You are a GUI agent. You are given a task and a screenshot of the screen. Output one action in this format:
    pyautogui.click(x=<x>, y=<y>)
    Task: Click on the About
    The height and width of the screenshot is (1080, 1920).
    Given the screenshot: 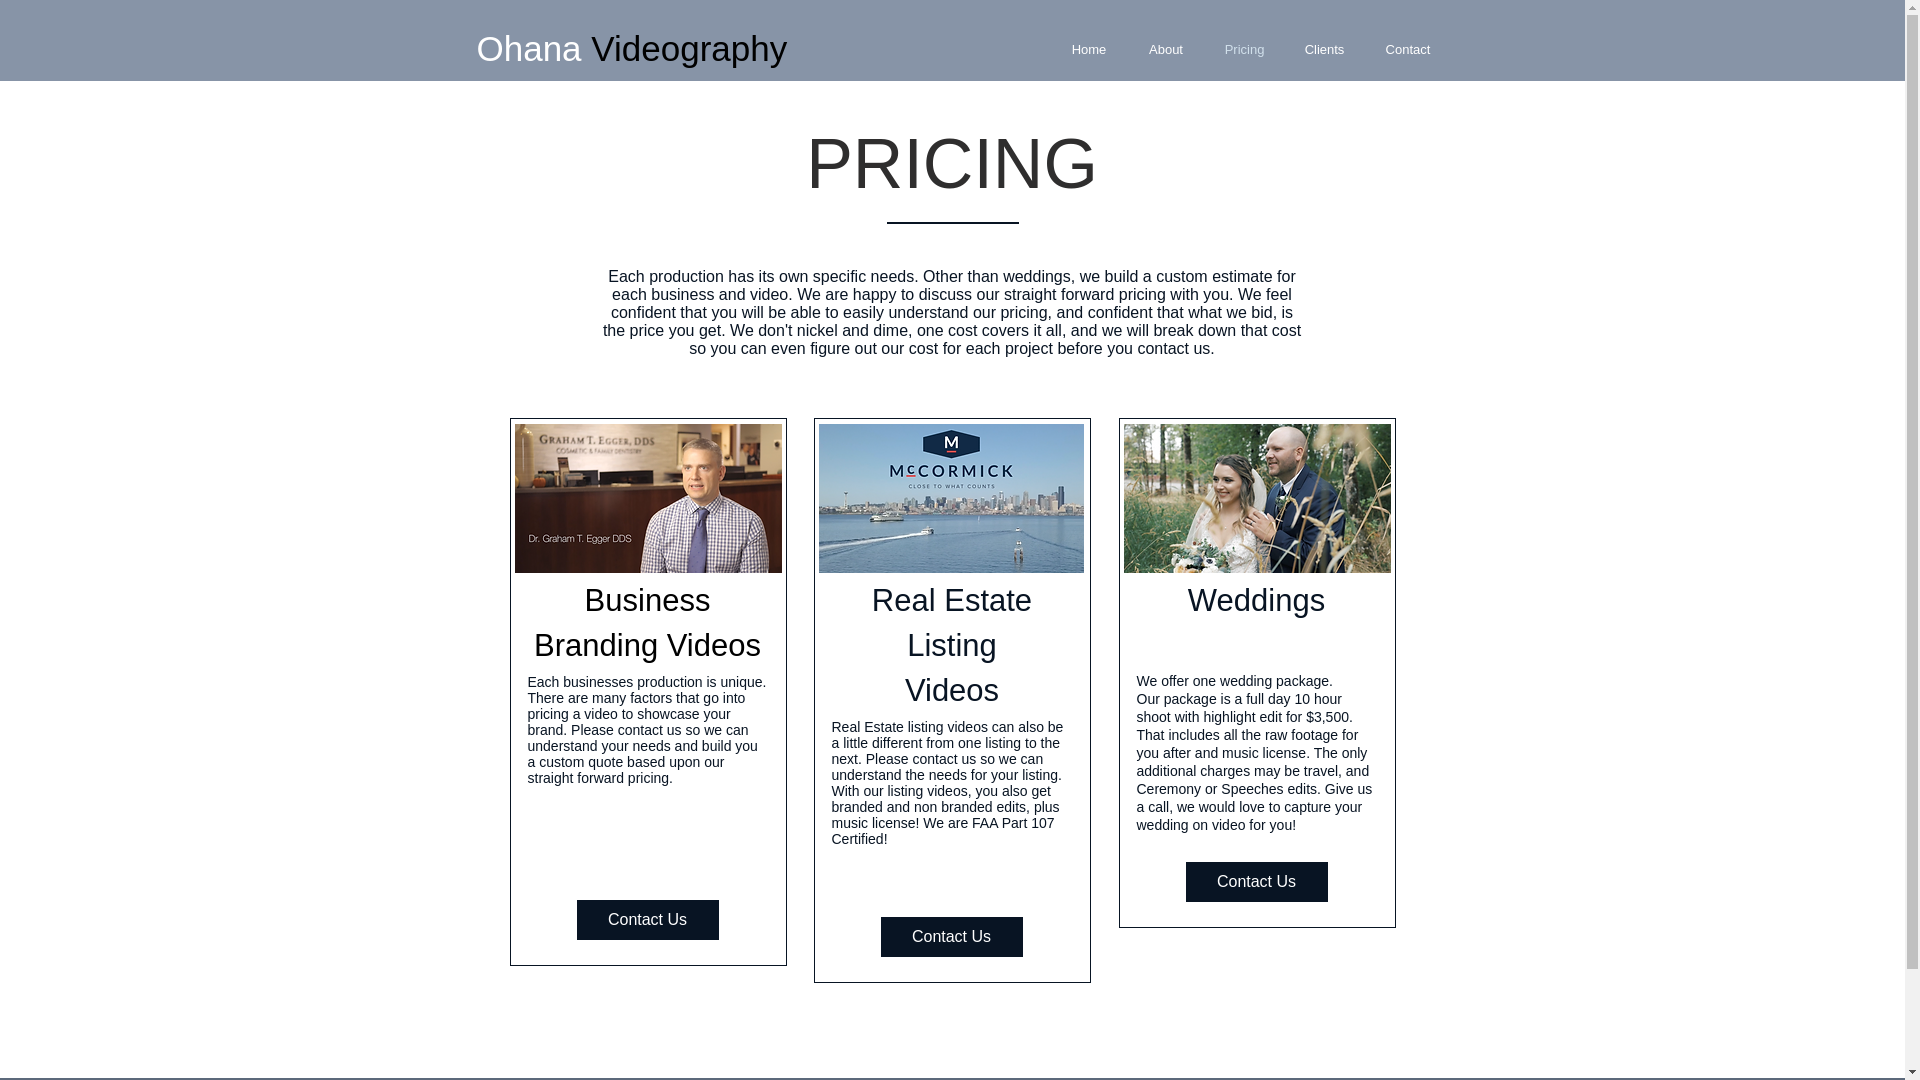 What is the action you would take?
    pyautogui.click(x=1166, y=48)
    